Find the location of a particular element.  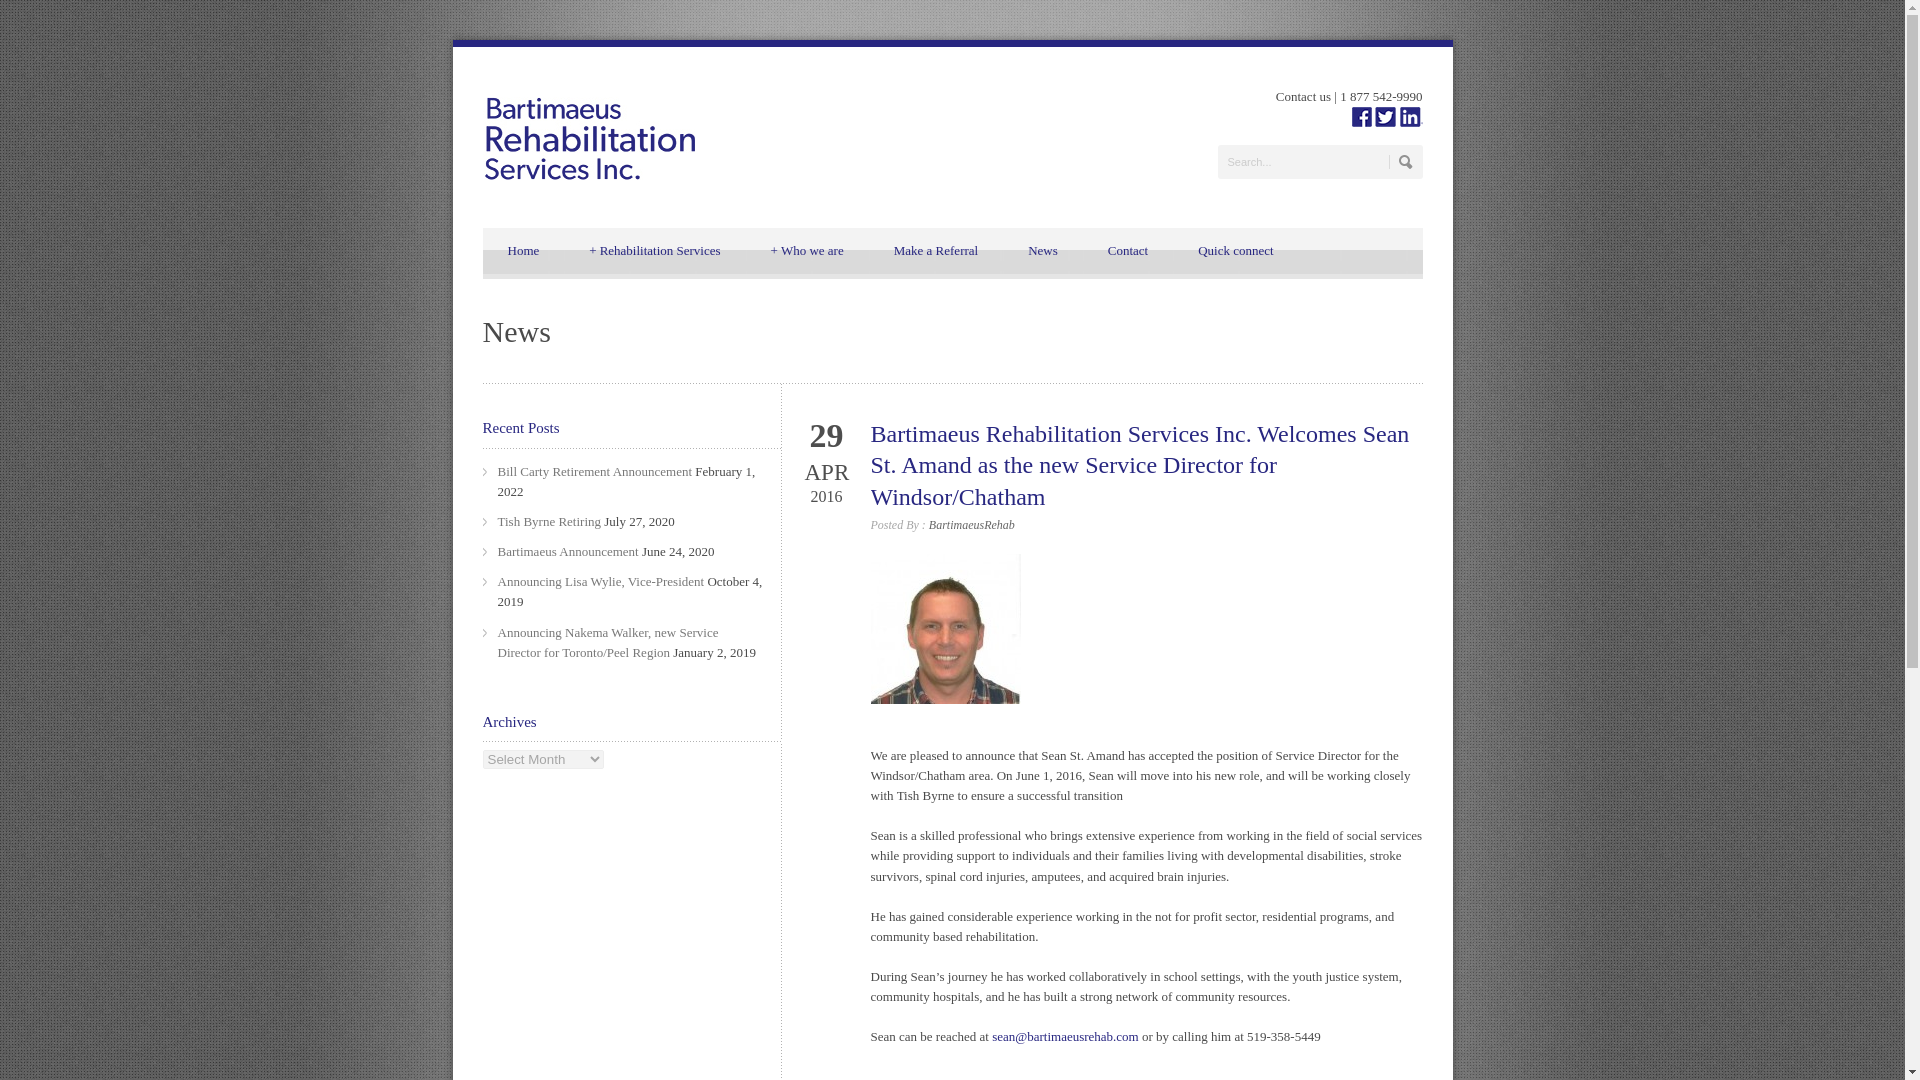

Quick connect is located at coordinates (1235, 250).